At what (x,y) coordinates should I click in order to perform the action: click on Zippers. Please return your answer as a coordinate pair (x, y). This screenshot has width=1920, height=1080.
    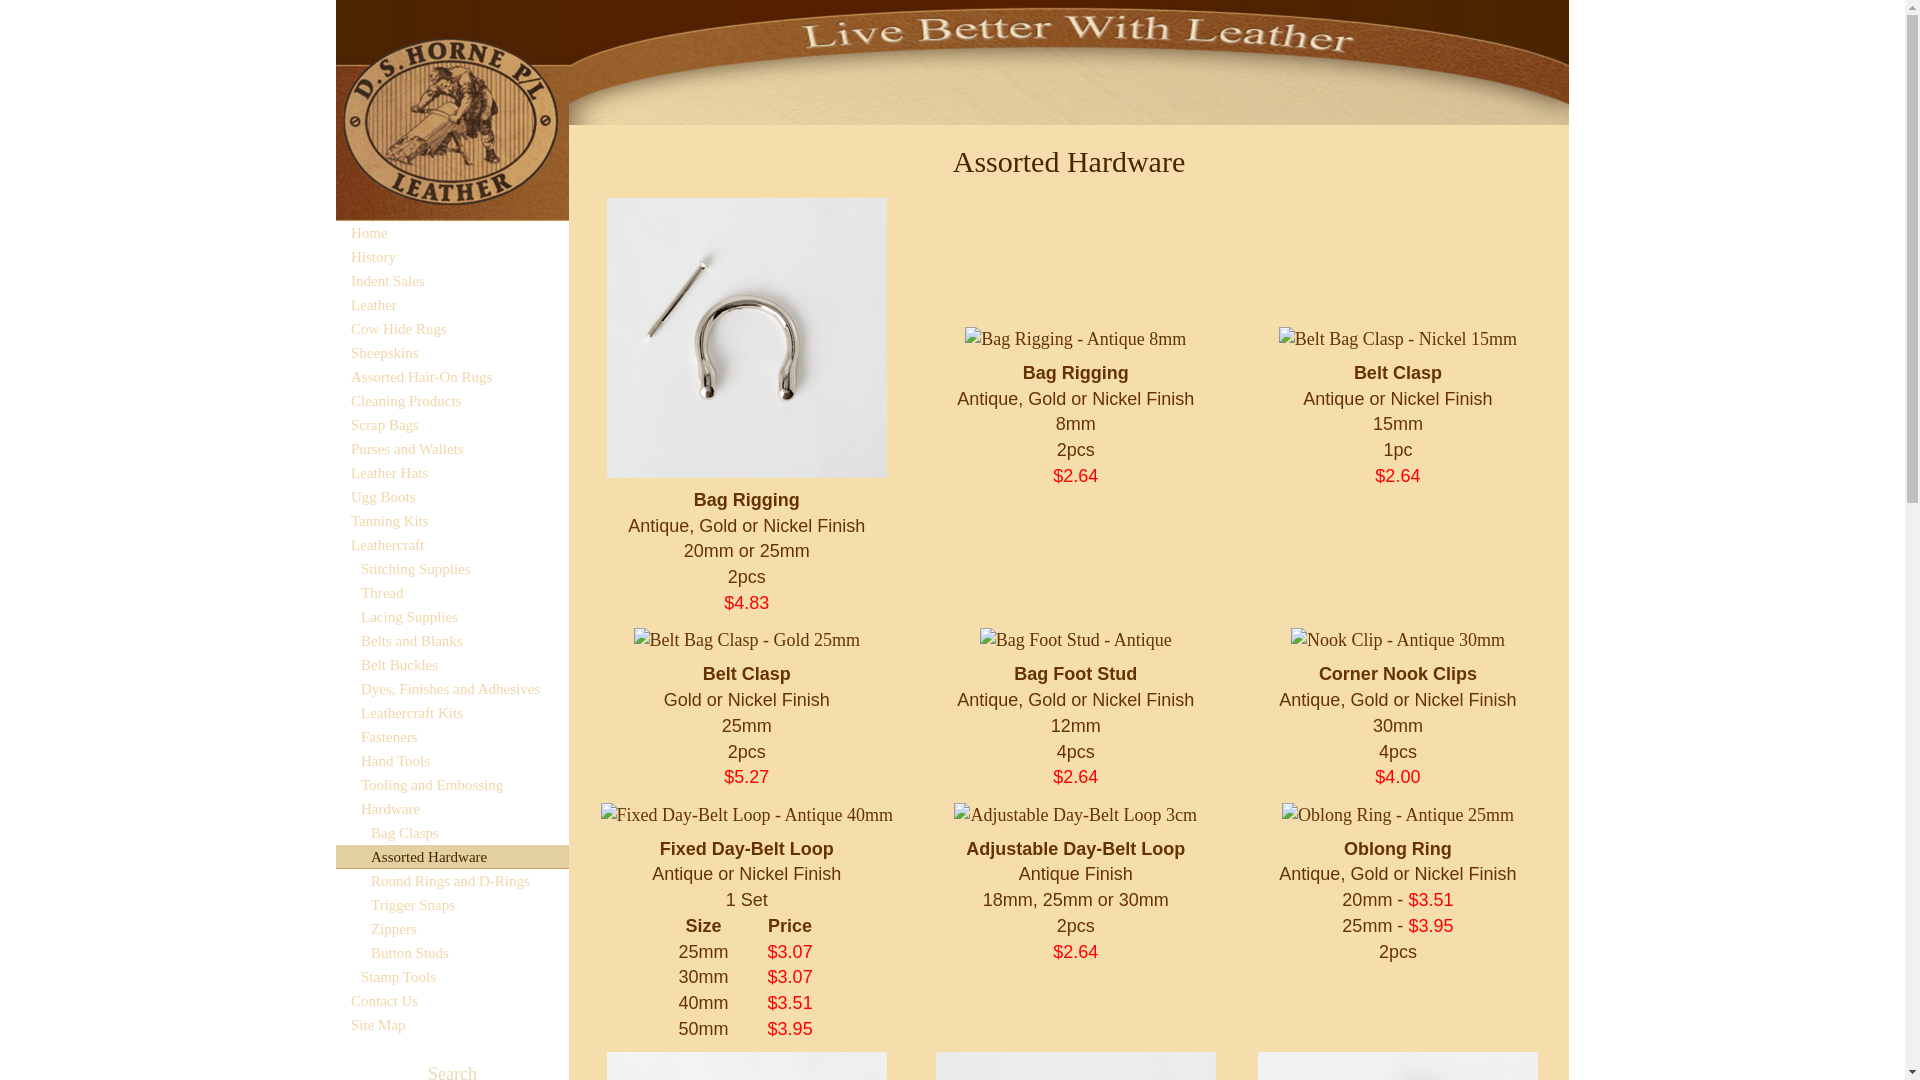
    Looking at the image, I should click on (452, 929).